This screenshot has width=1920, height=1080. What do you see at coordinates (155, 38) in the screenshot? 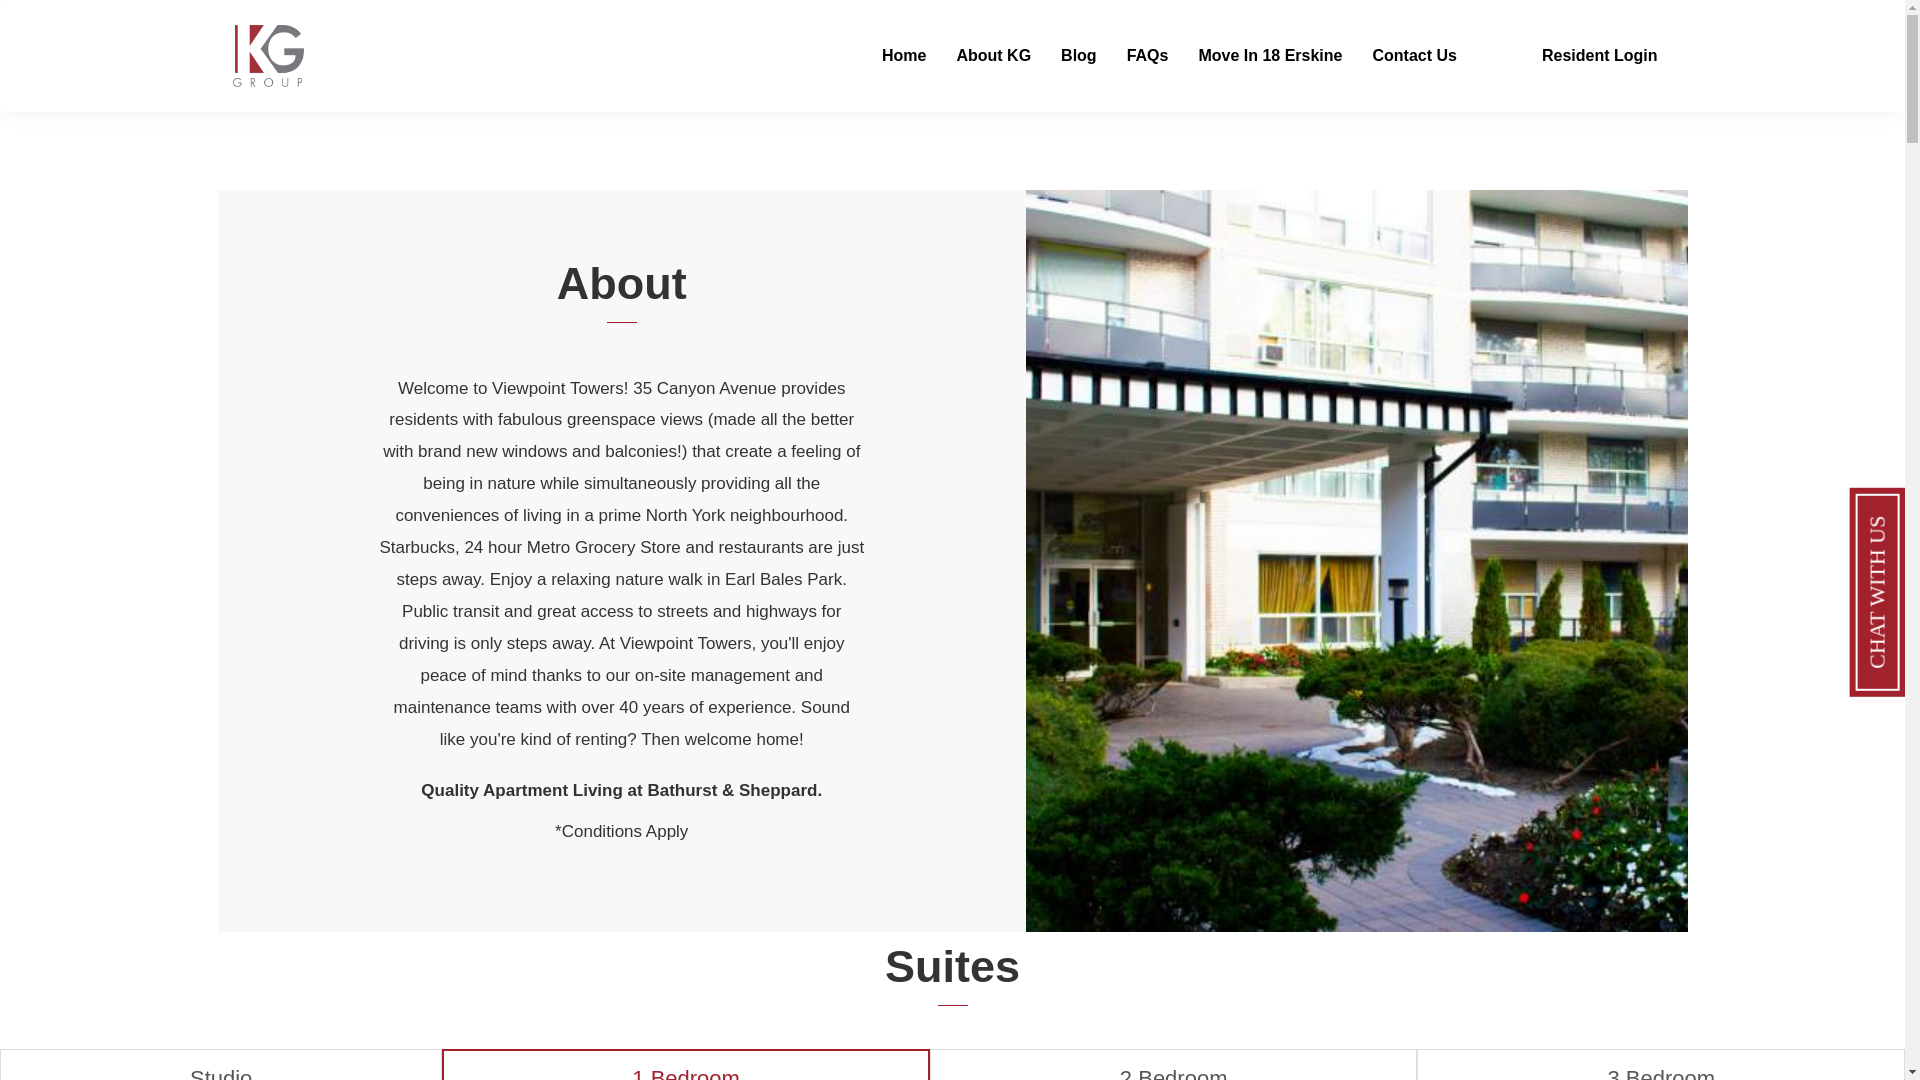
I see `KG Group Canyon  Logo` at bounding box center [155, 38].